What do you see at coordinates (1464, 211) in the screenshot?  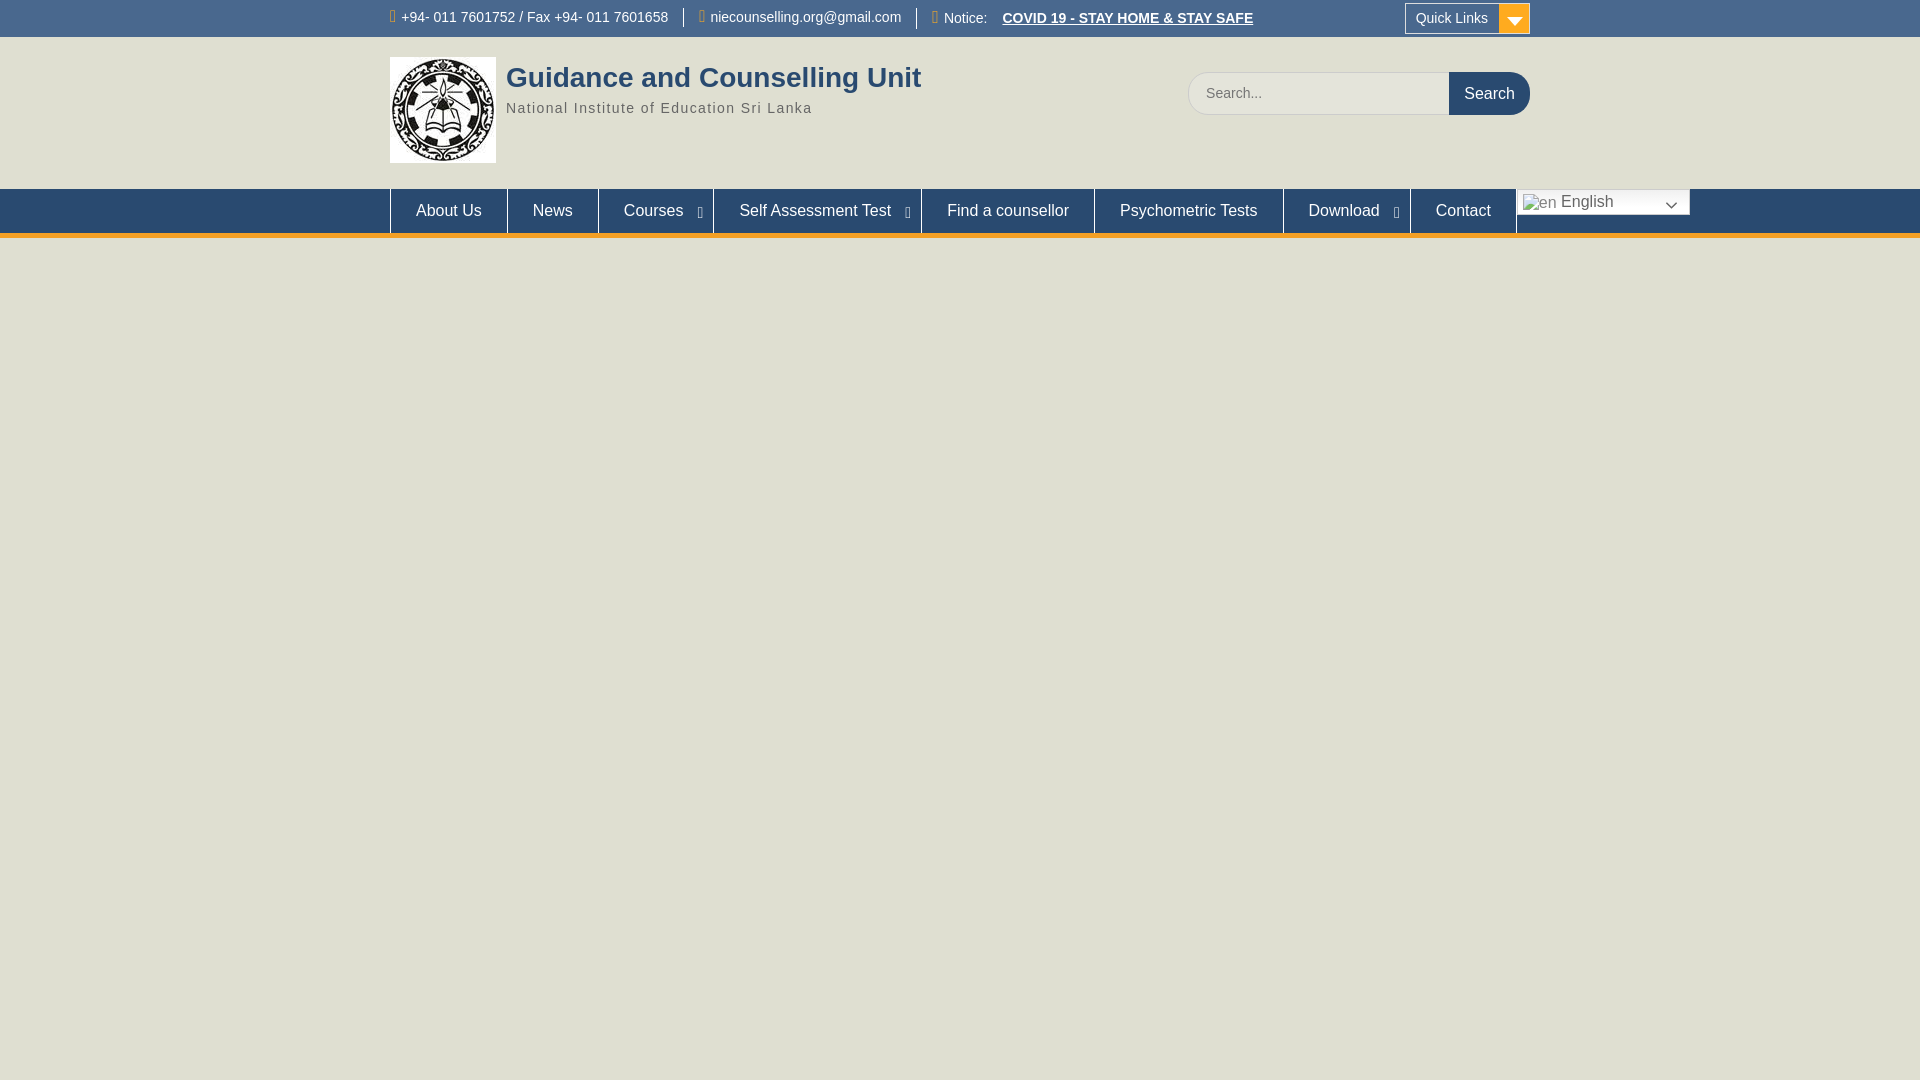 I see `Contact` at bounding box center [1464, 211].